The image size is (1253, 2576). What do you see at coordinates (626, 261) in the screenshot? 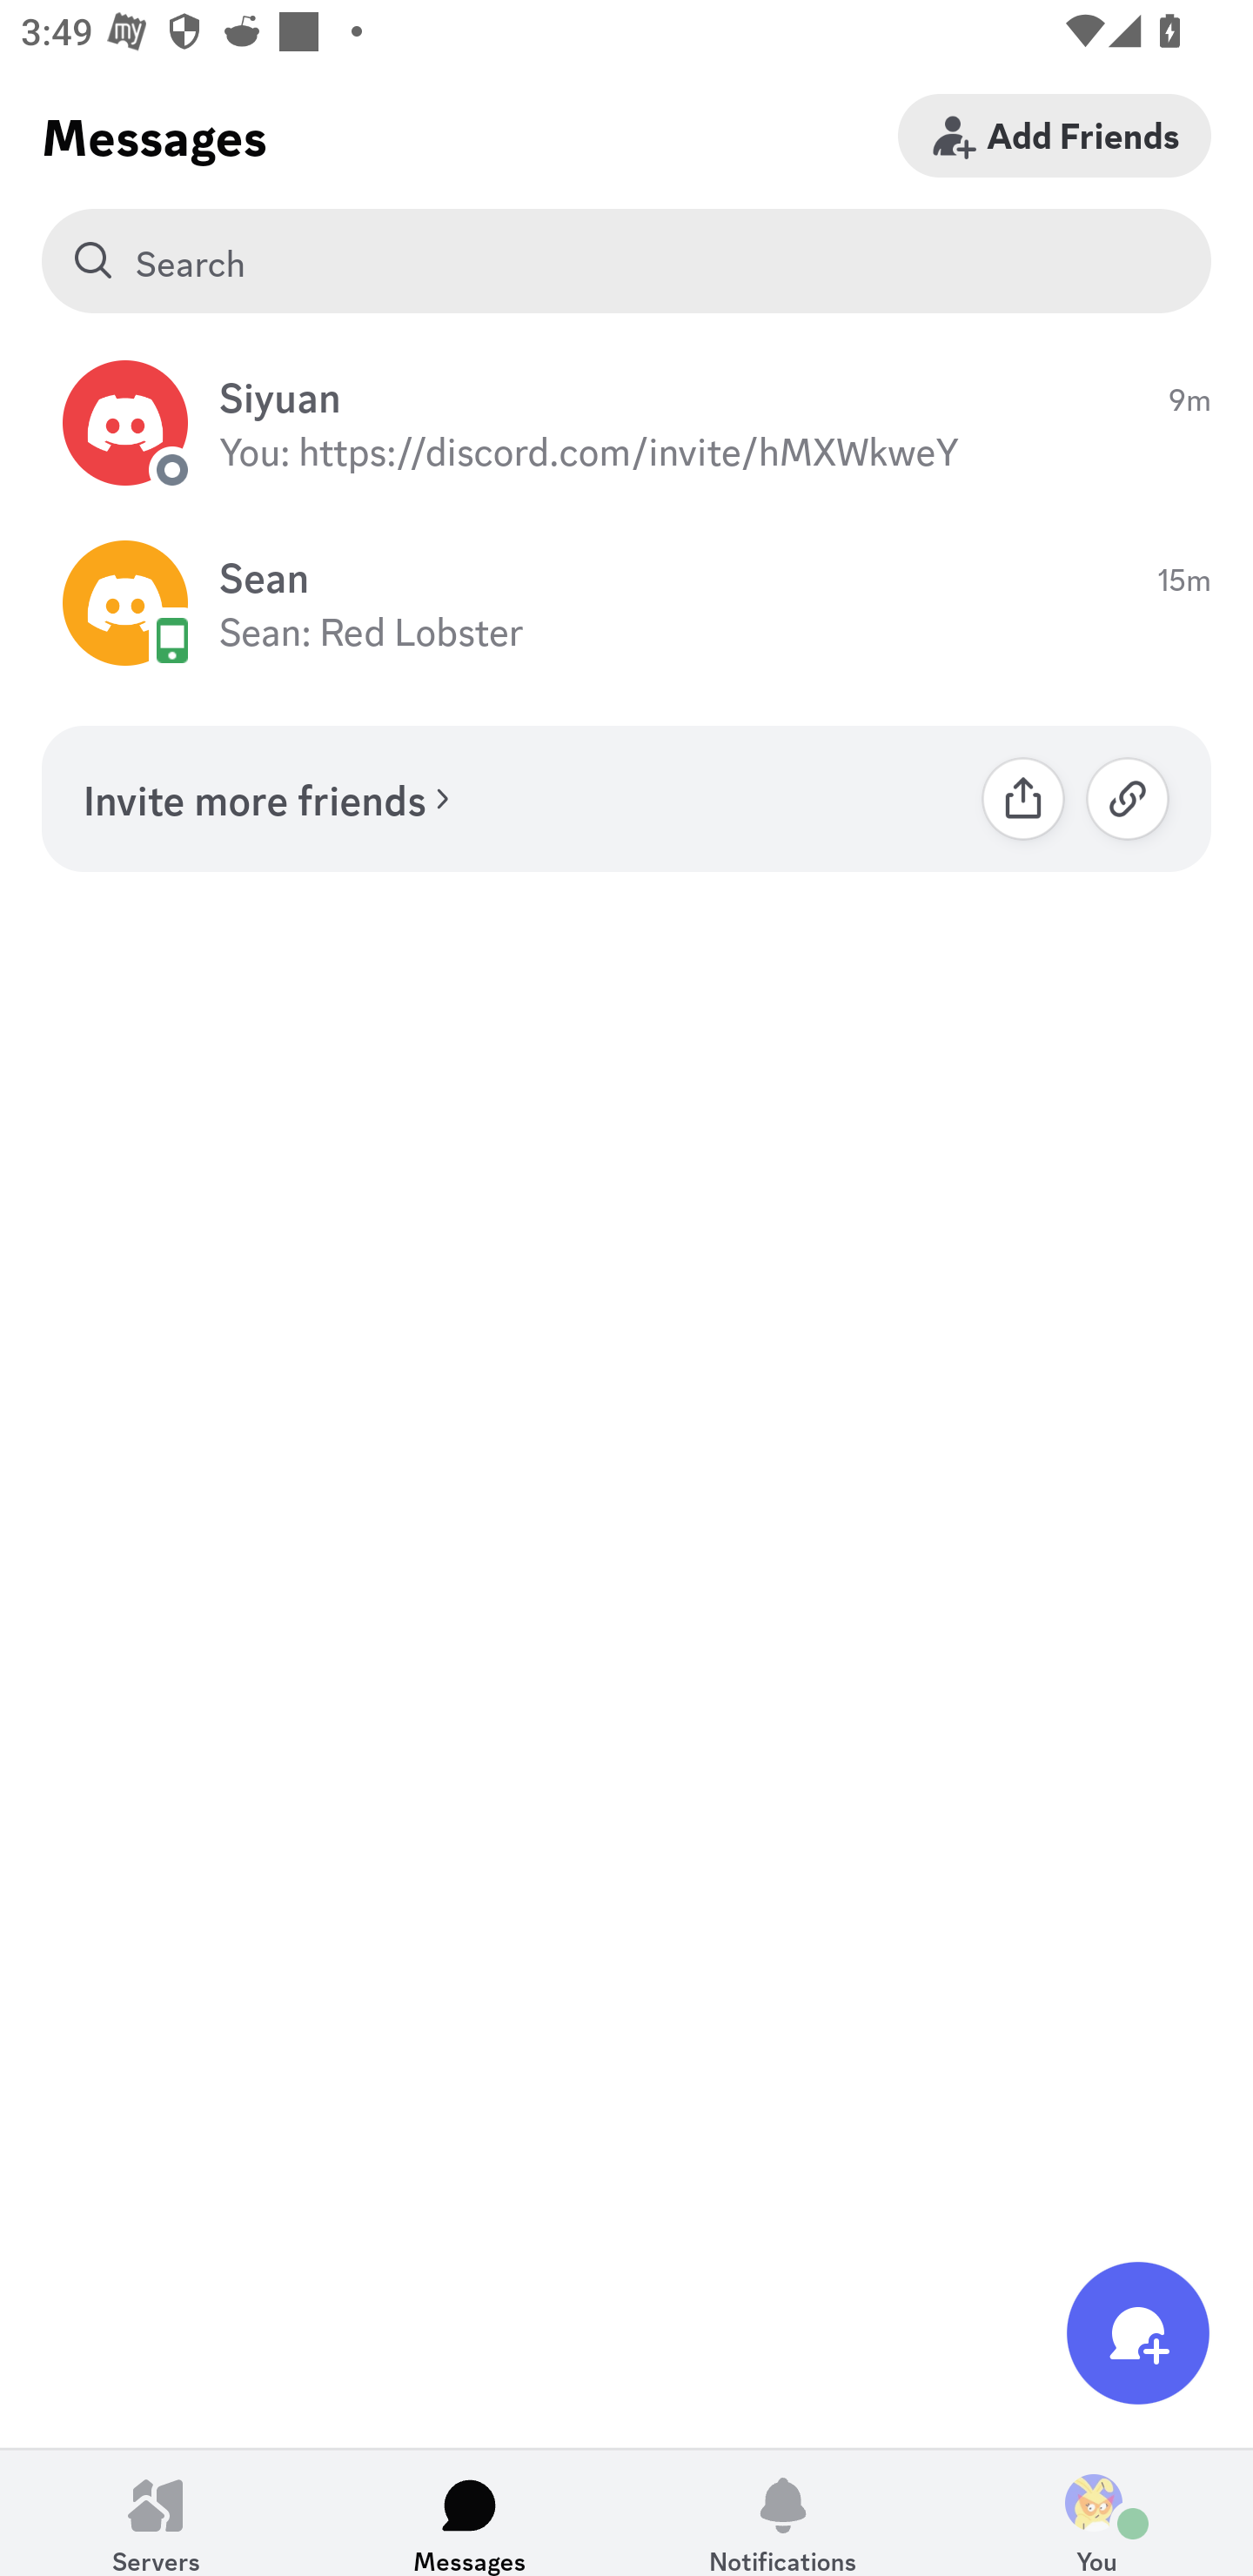
I see `Search` at bounding box center [626, 261].